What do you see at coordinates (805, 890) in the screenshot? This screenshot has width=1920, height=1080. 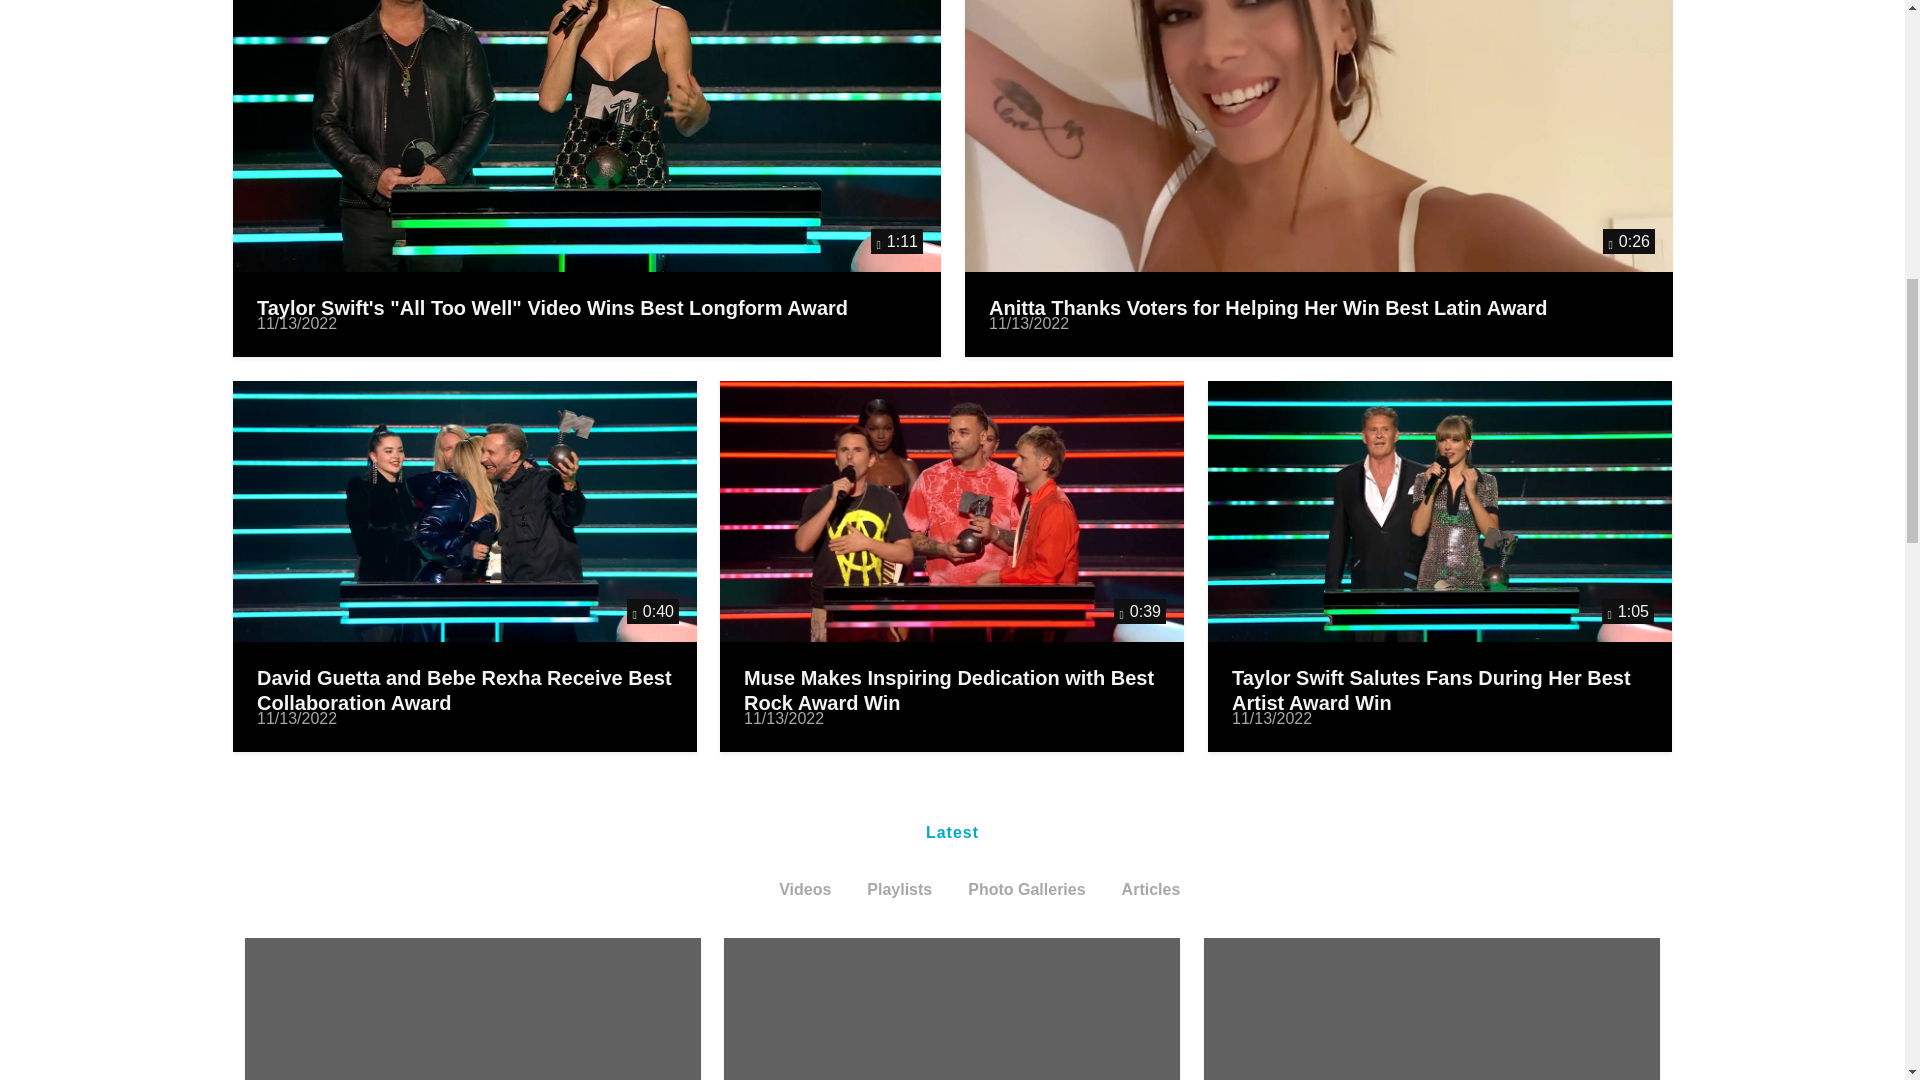 I see `Videos` at bounding box center [805, 890].